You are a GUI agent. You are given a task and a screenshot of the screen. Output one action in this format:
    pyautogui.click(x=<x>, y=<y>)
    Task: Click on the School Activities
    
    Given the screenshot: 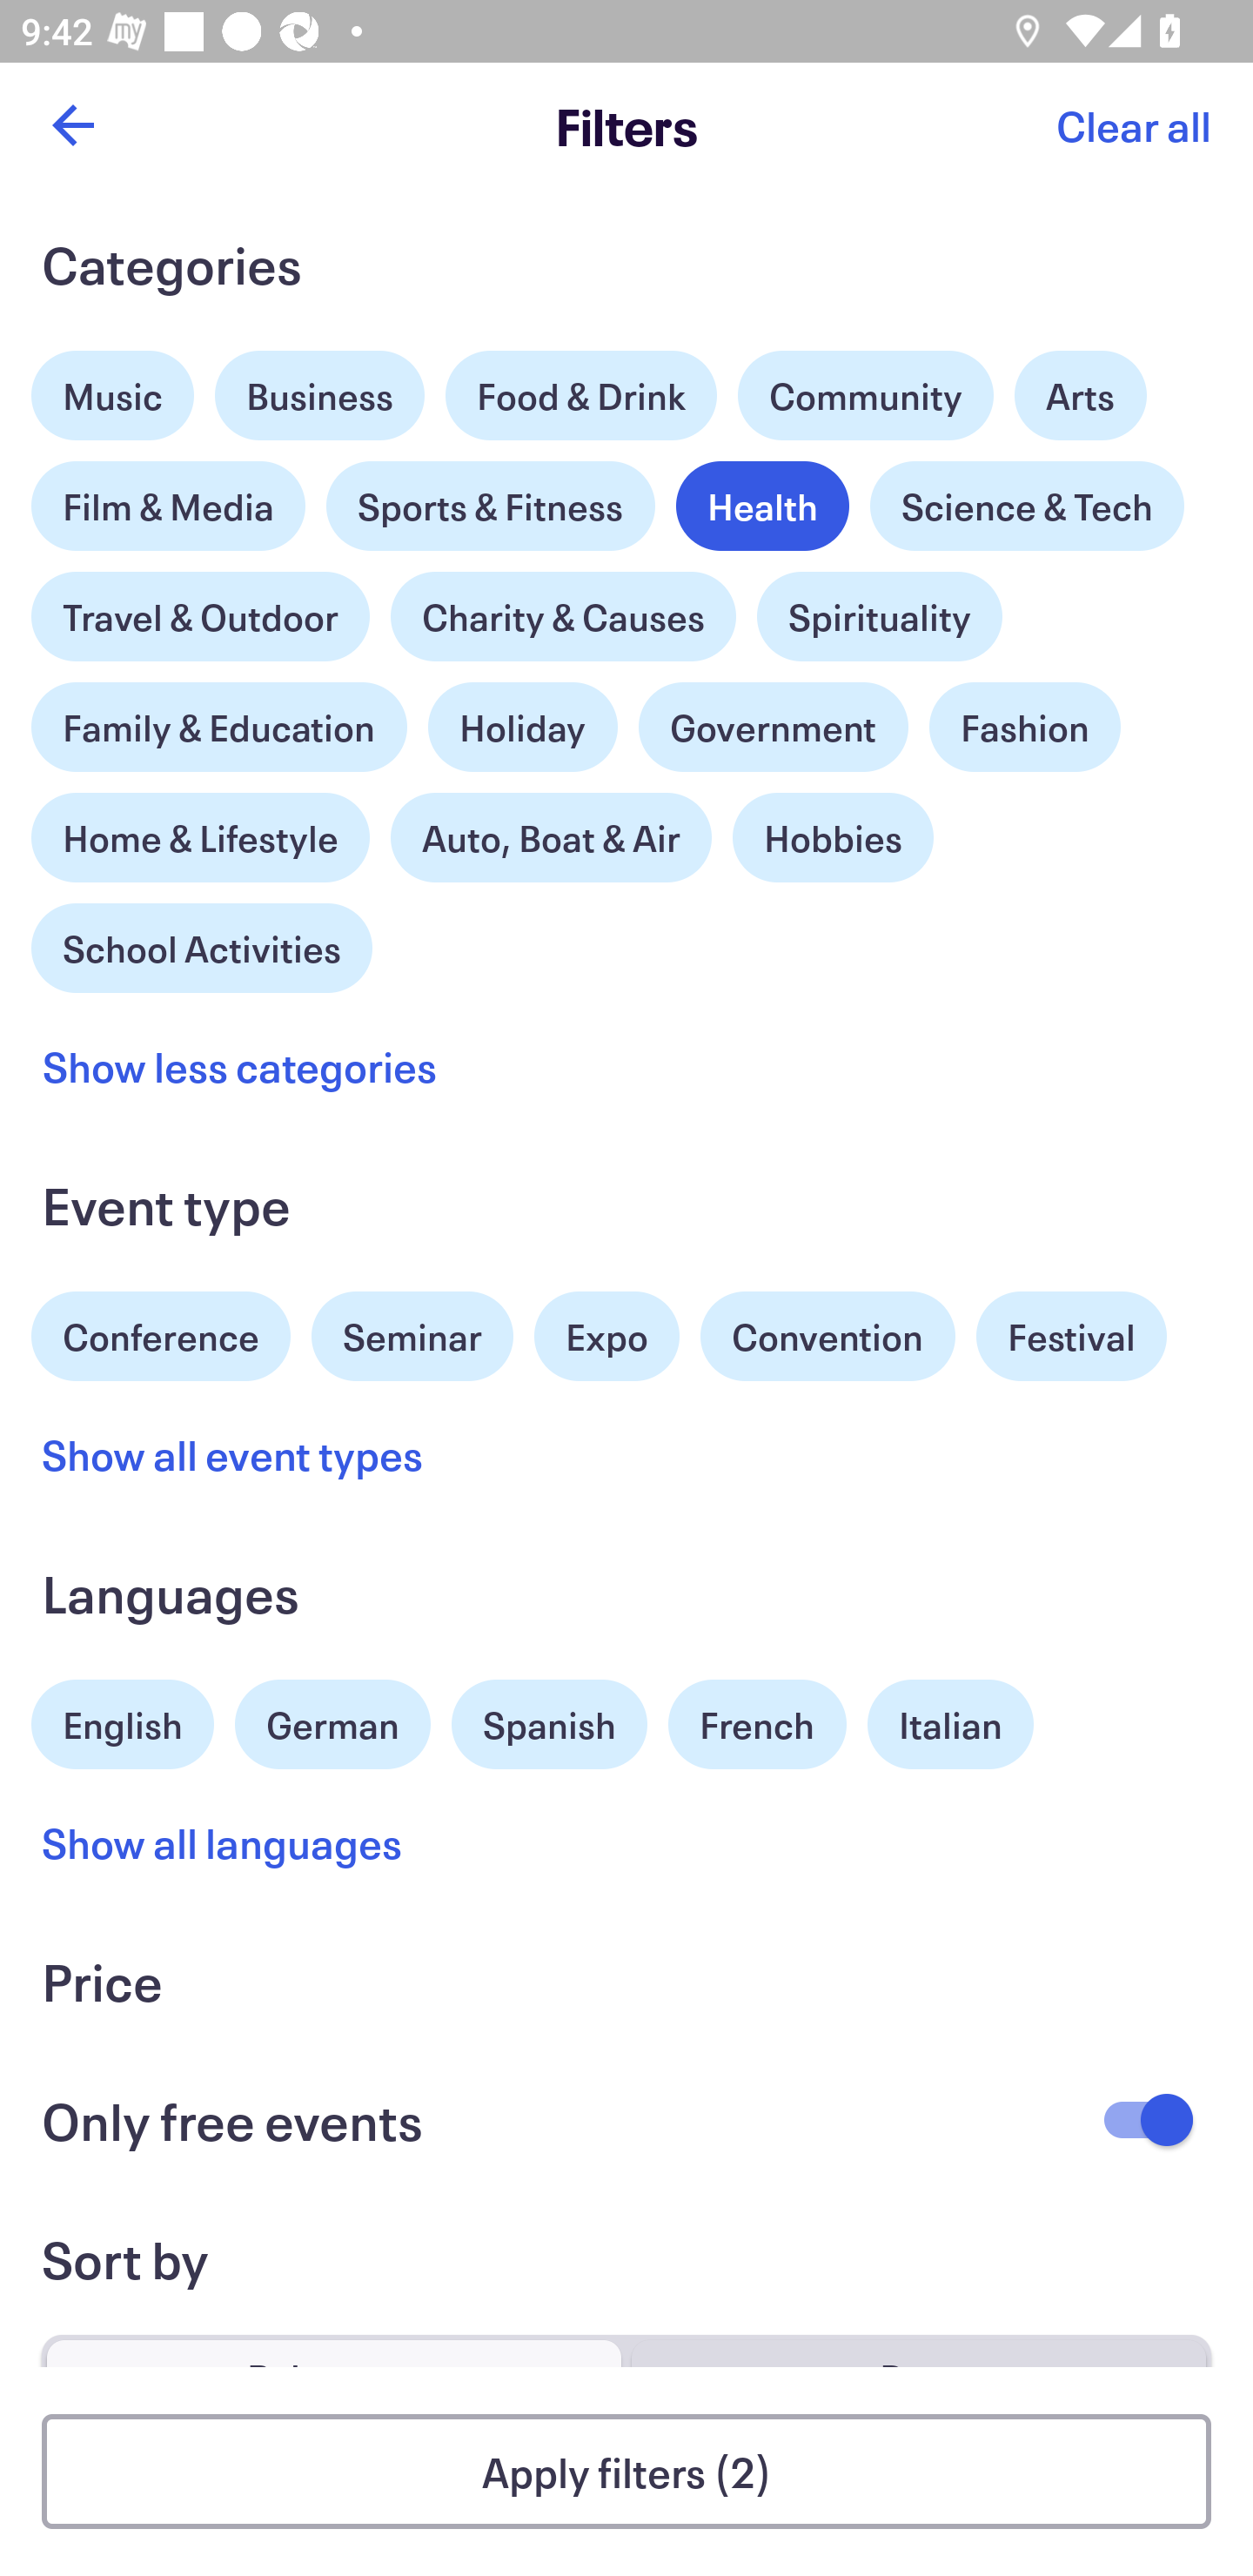 What is the action you would take?
    pyautogui.click(x=202, y=945)
    